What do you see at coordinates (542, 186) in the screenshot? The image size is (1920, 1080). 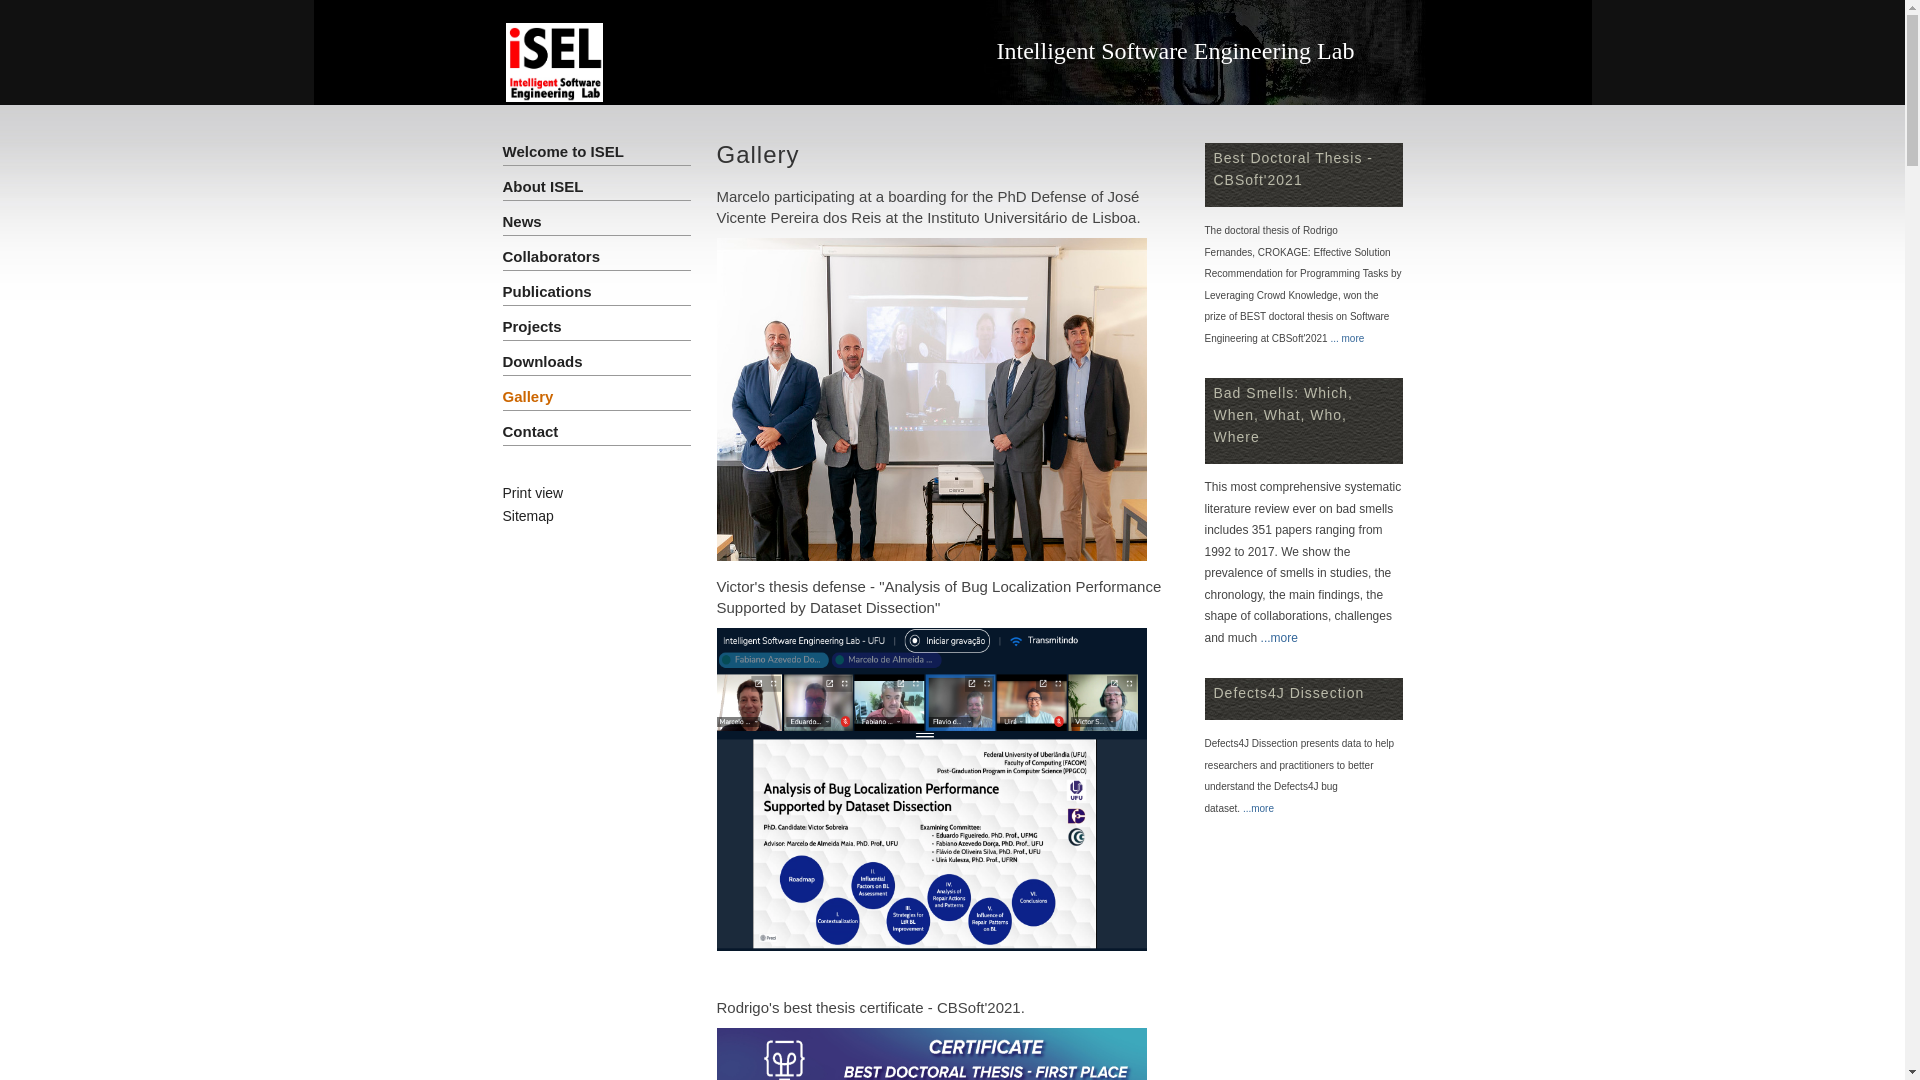 I see `About ISEL` at bounding box center [542, 186].